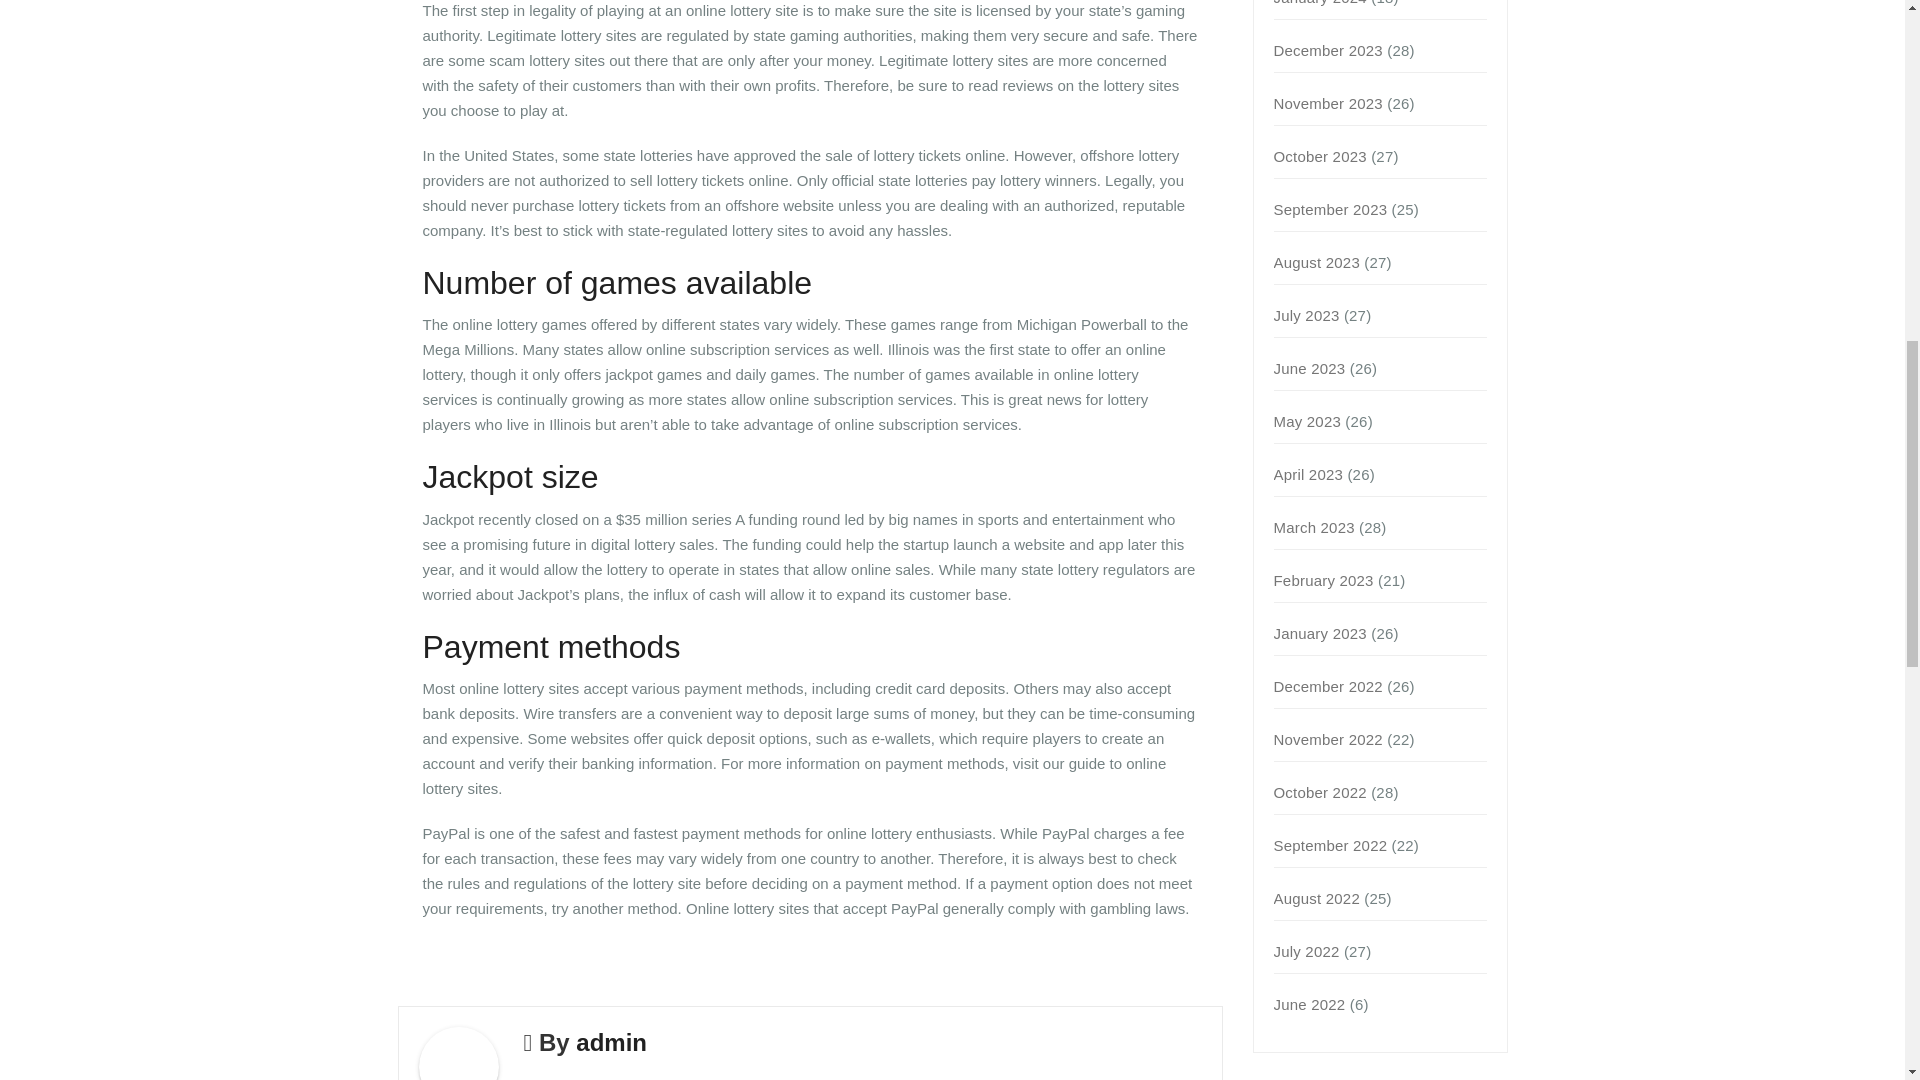 The height and width of the screenshot is (1080, 1920). I want to click on July 2023, so click(1307, 315).